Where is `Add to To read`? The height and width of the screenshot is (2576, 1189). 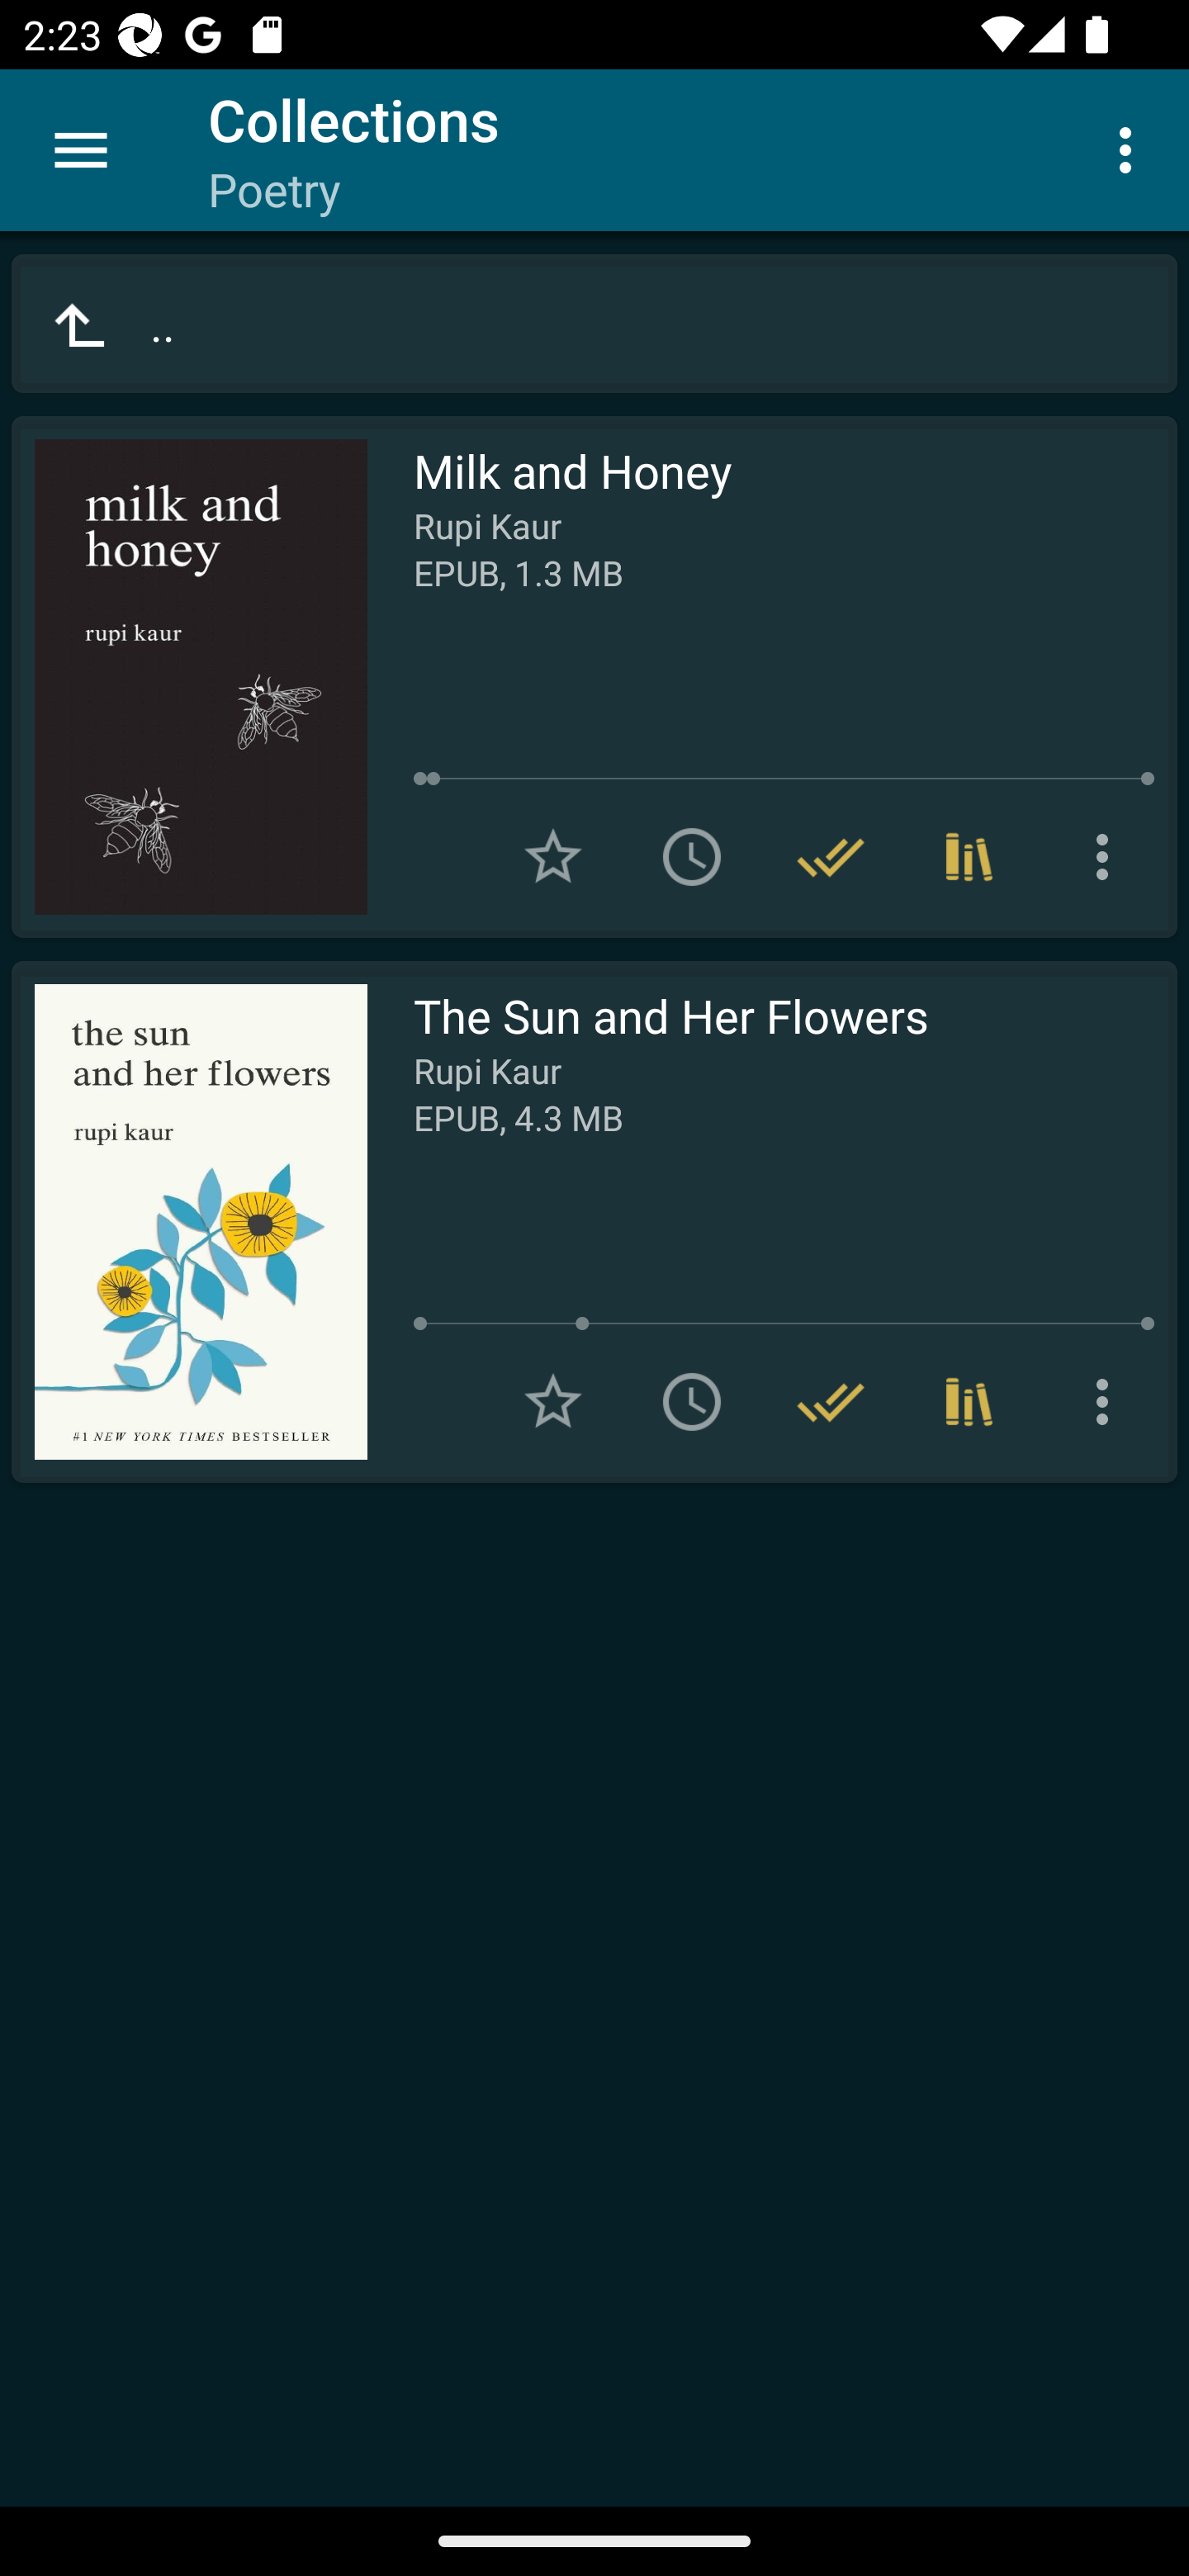
Add to To read is located at coordinates (692, 857).